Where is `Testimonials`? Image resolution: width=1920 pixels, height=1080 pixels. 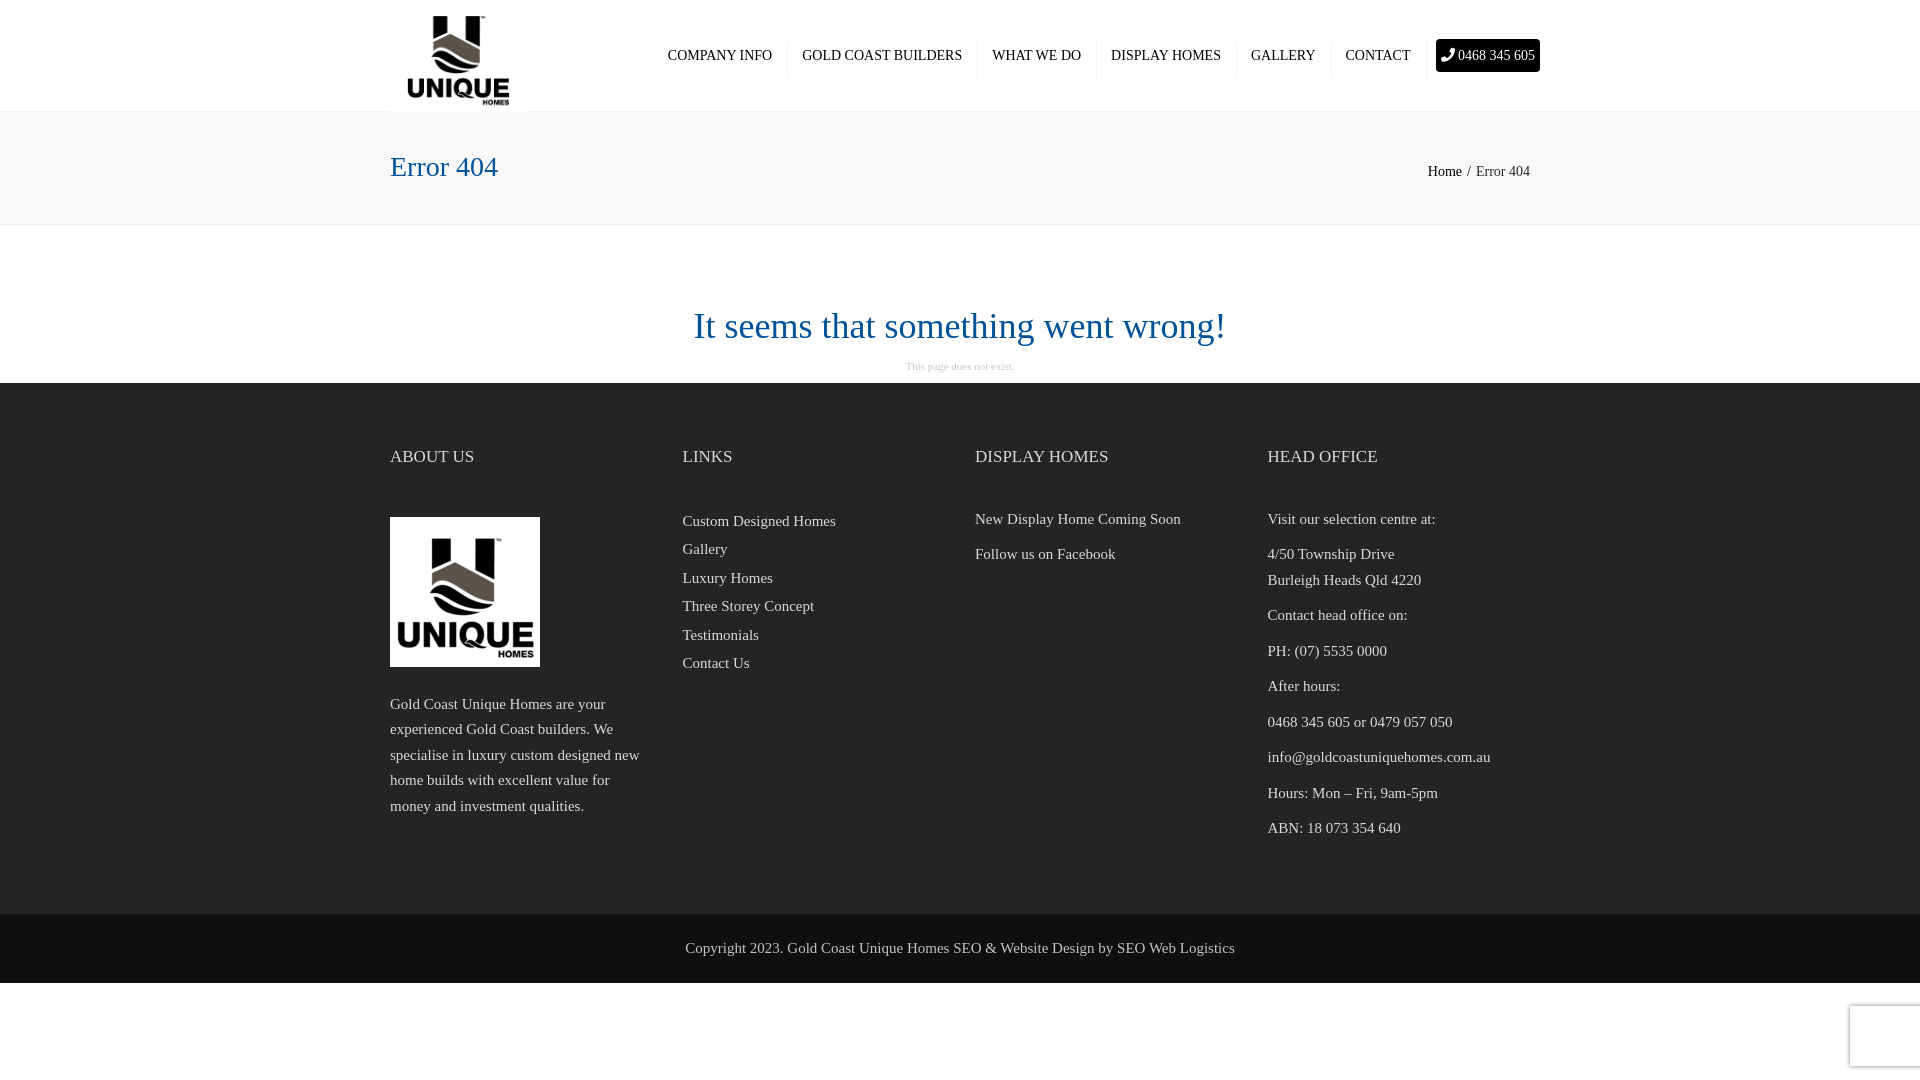 Testimonials is located at coordinates (720, 635).